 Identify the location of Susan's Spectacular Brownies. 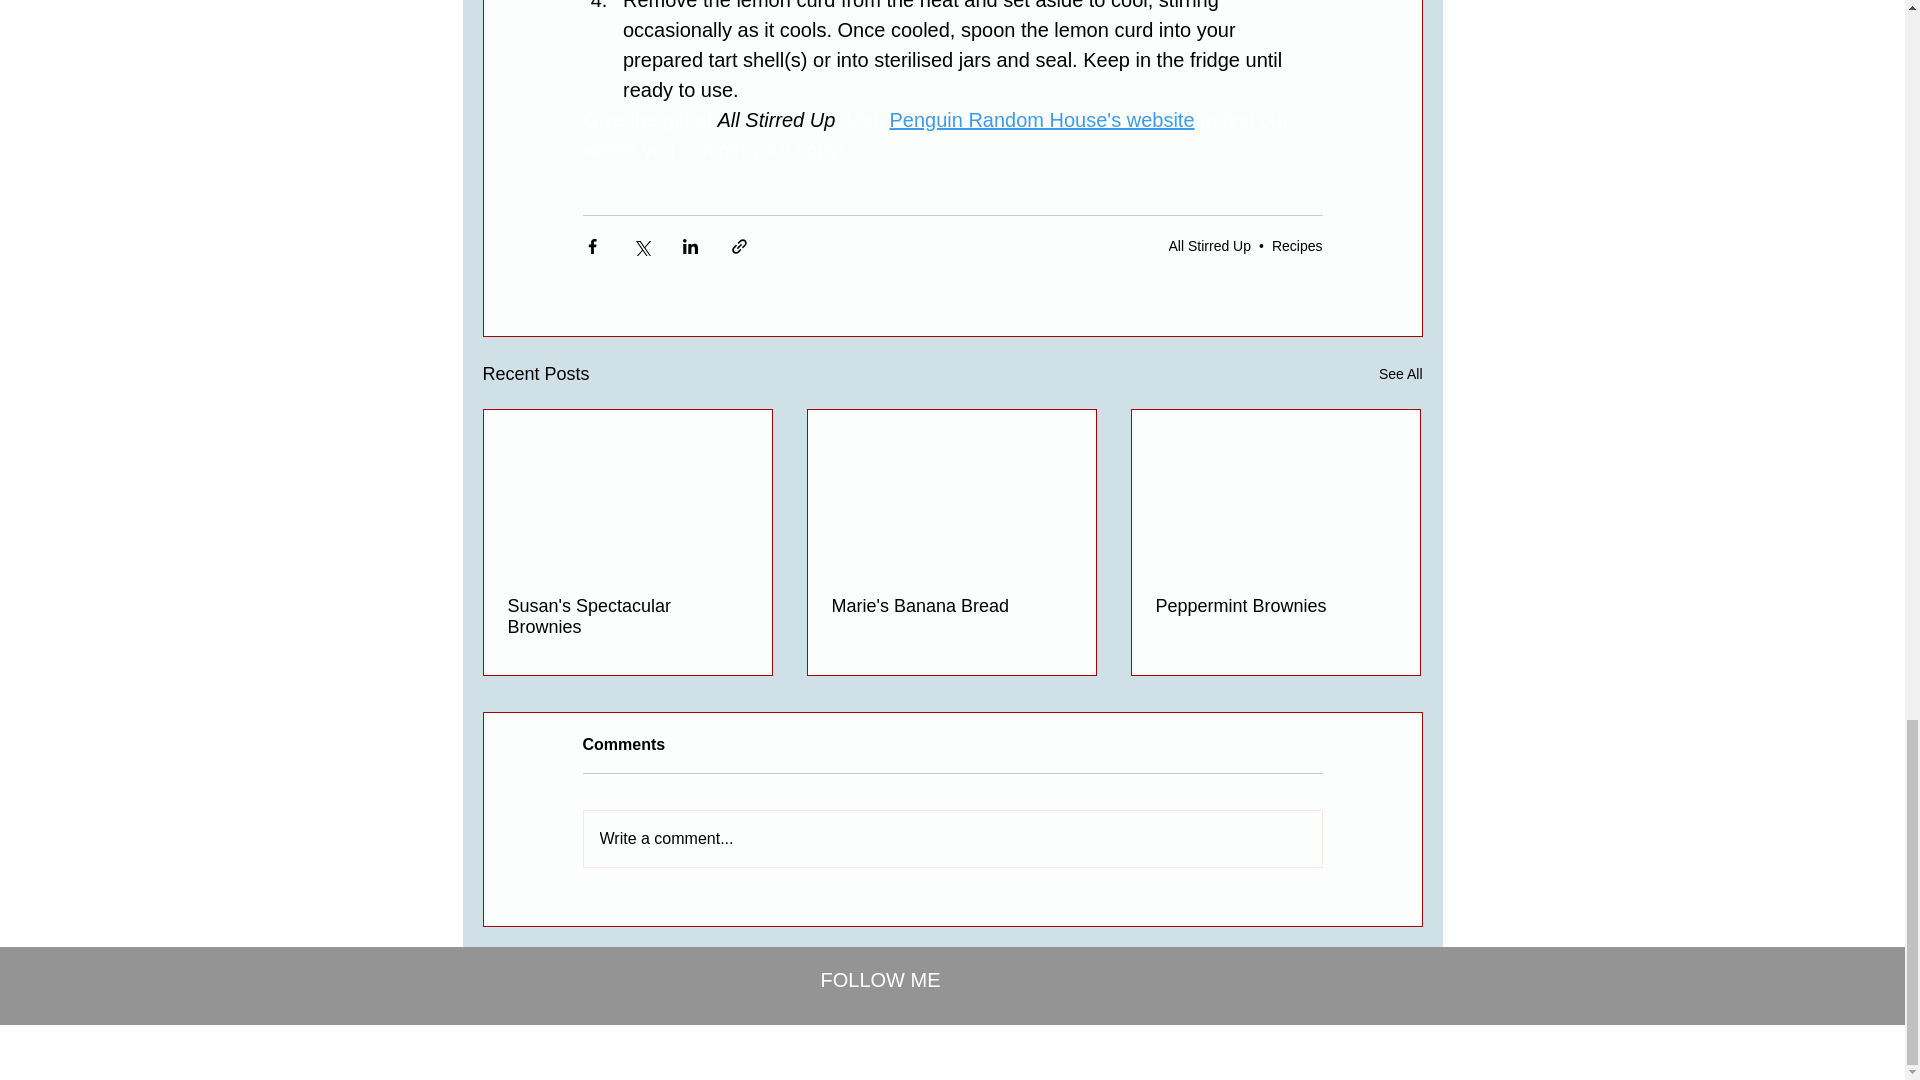
(628, 617).